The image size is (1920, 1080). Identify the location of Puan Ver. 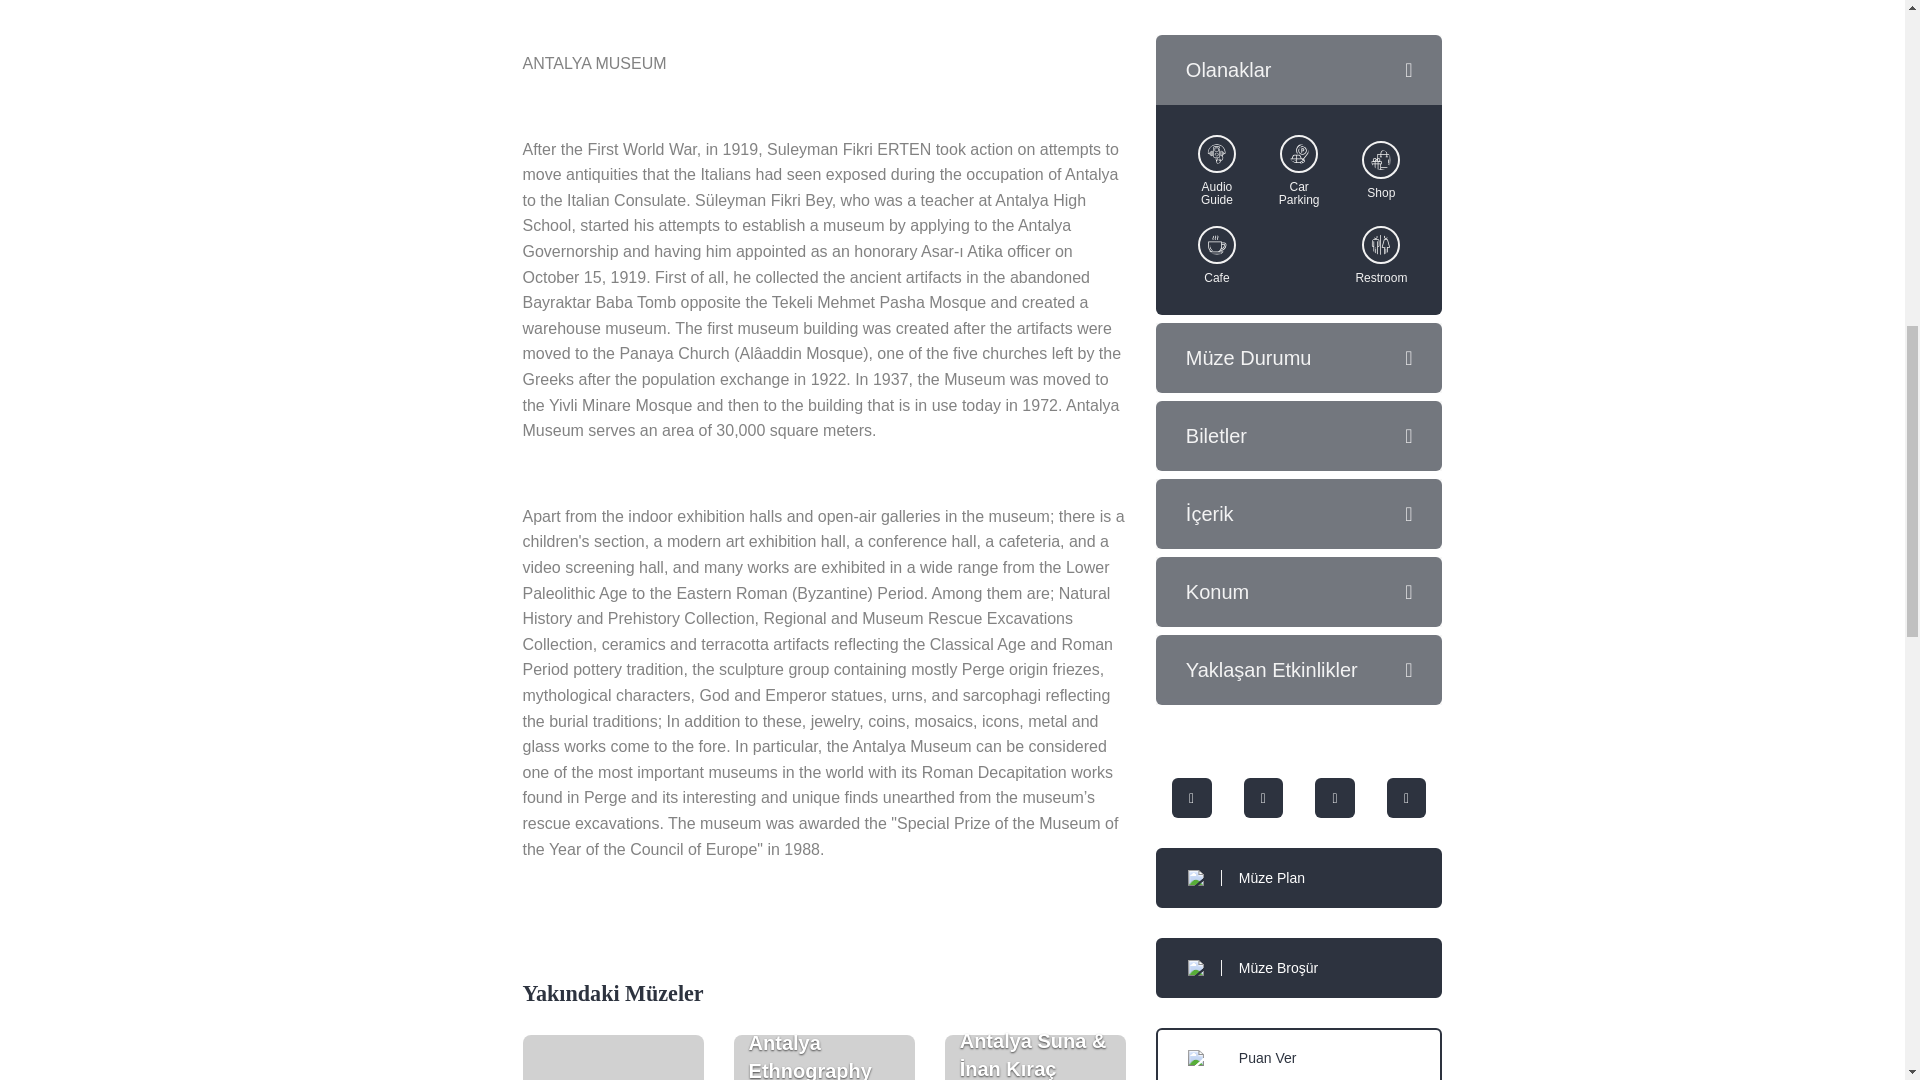
(1299, 1054).